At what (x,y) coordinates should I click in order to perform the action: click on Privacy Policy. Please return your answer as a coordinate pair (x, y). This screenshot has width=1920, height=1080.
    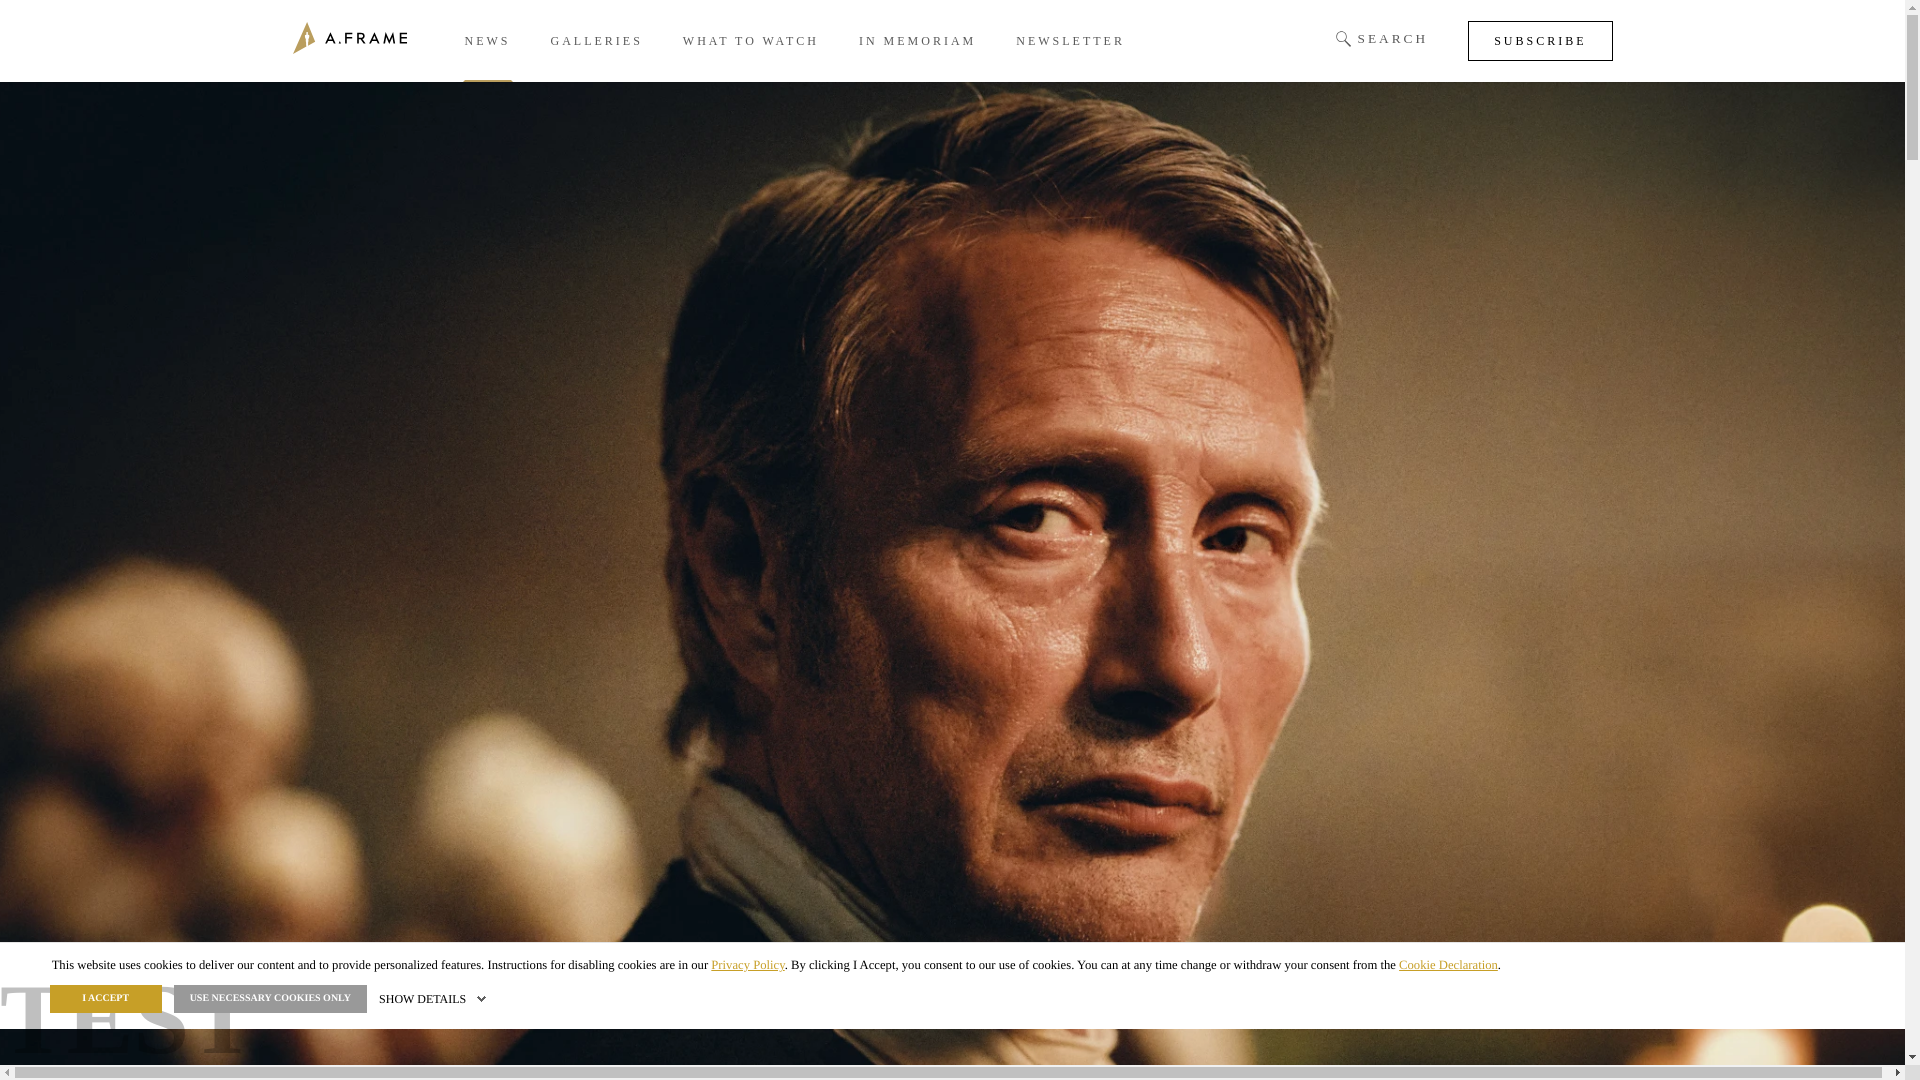
    Looking at the image, I should click on (746, 964).